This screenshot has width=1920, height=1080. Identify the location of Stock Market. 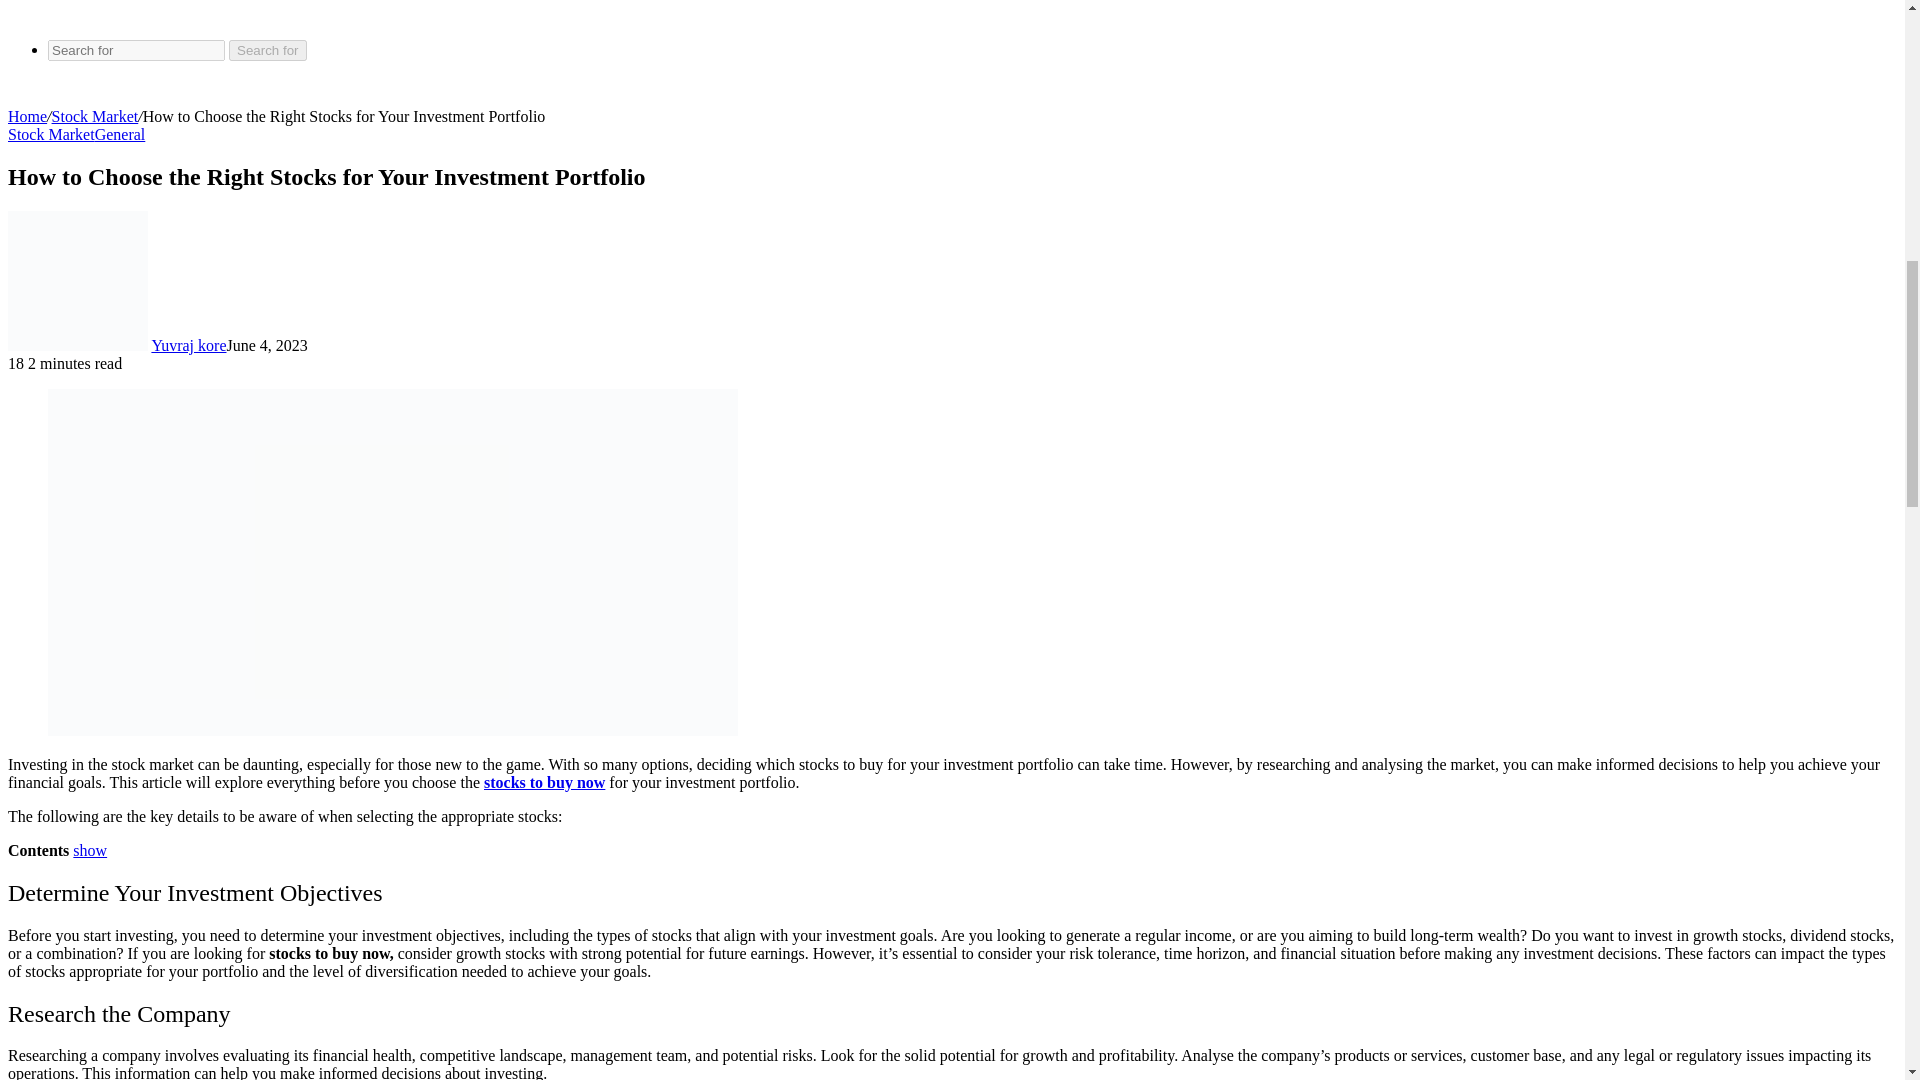
(50, 134).